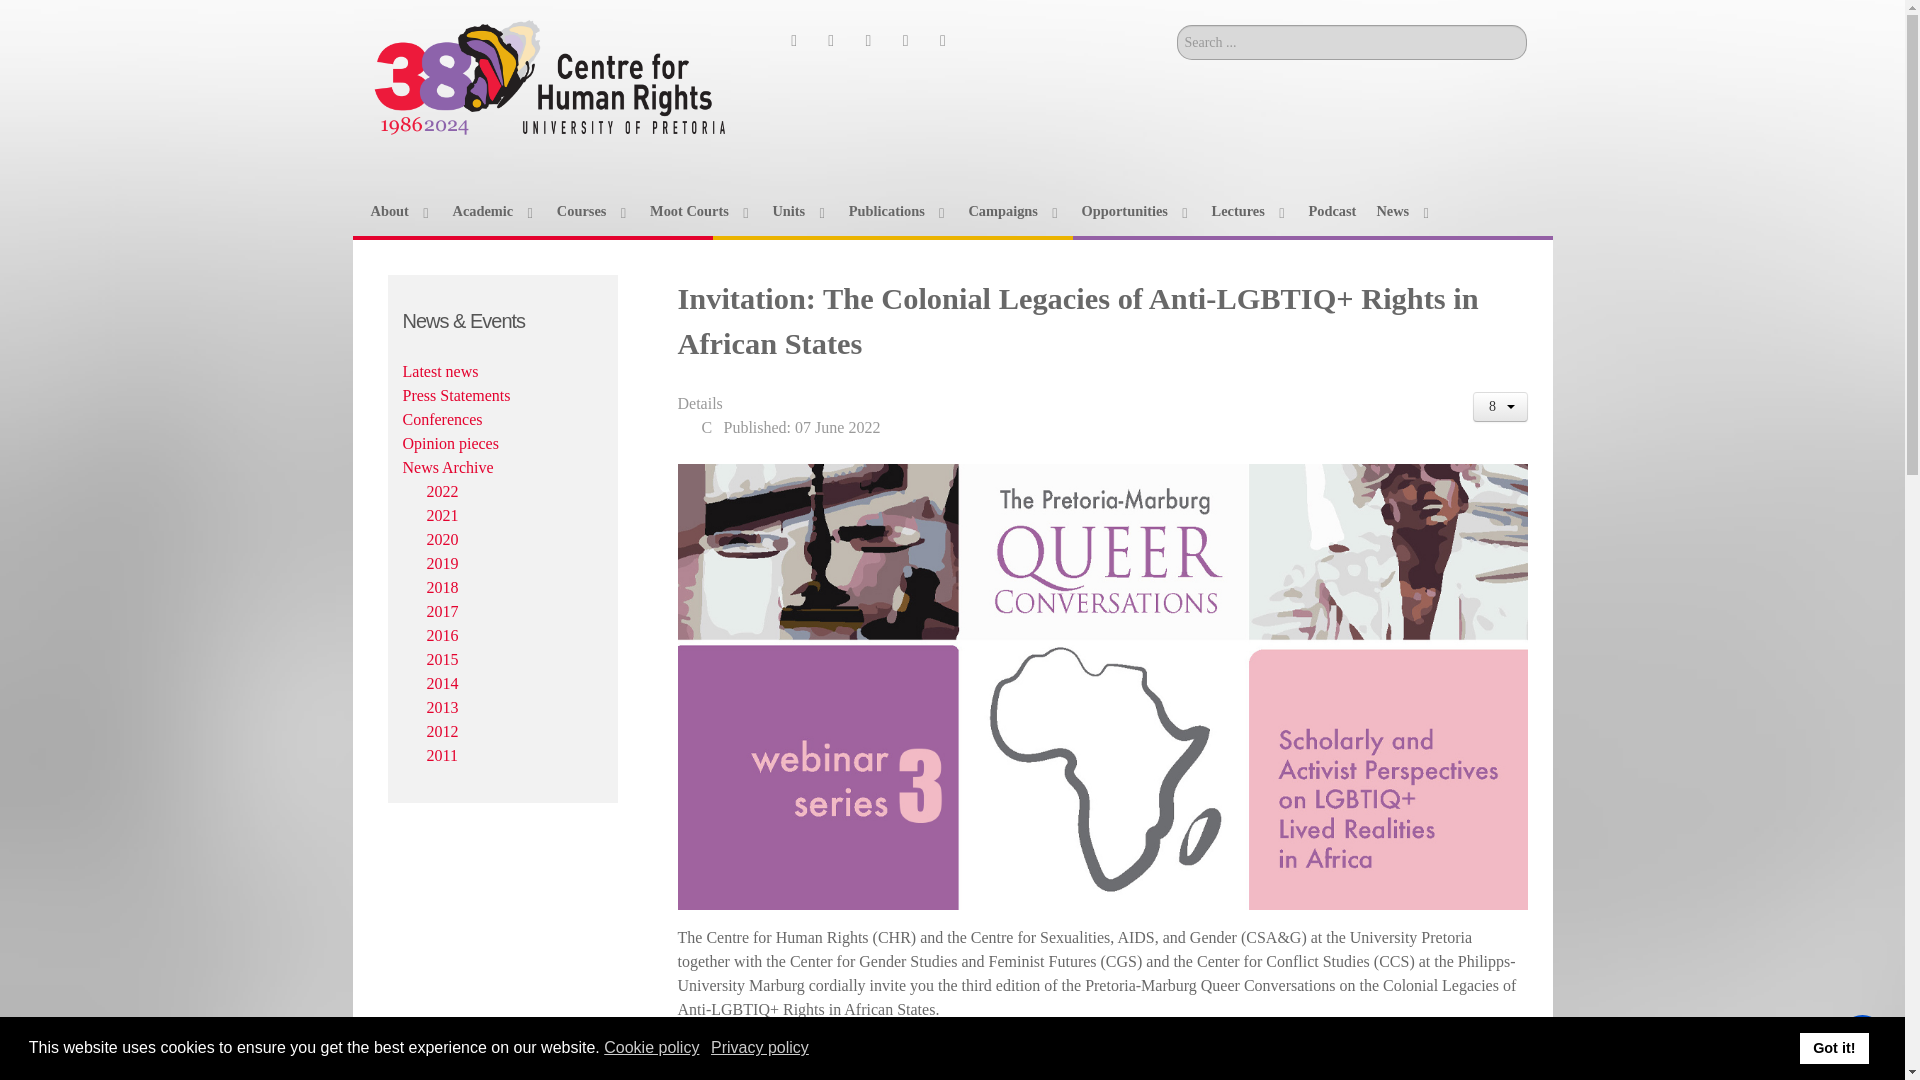 The width and height of the screenshot is (1920, 1080). Describe the element at coordinates (401, 210) in the screenshot. I see `About` at that location.